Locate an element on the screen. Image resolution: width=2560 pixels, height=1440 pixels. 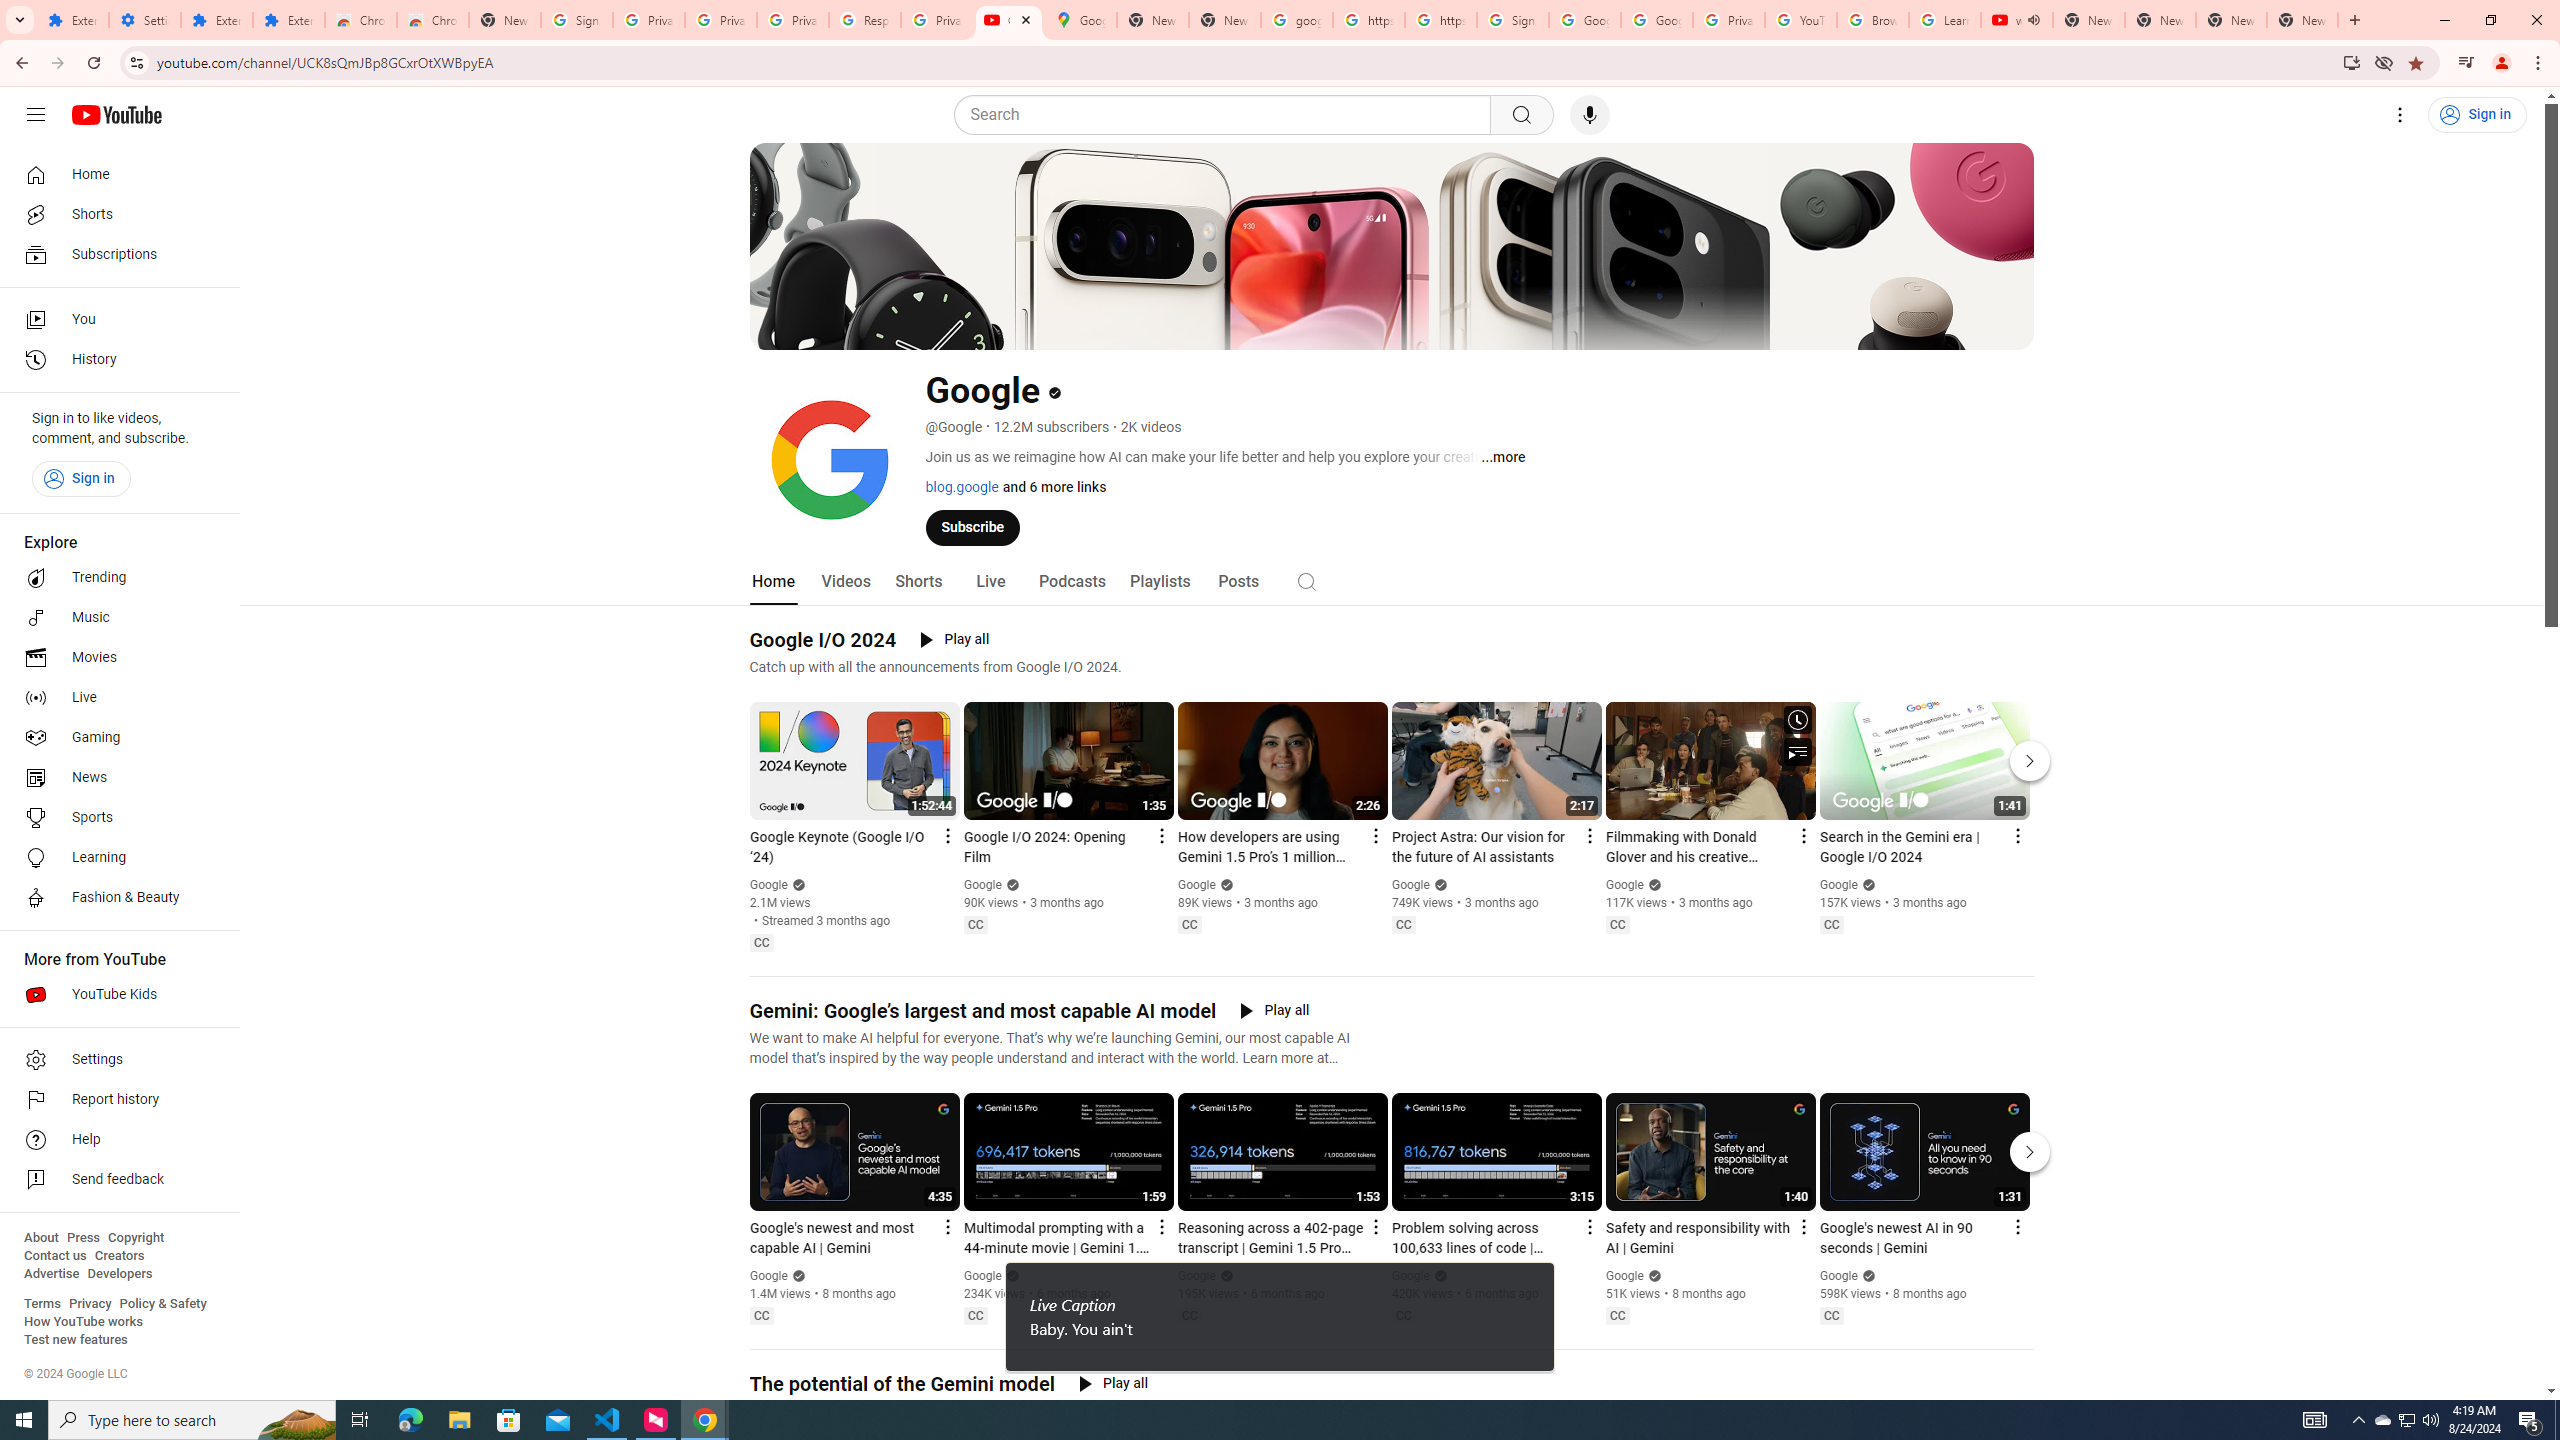
Copyright is located at coordinates (135, 1238).